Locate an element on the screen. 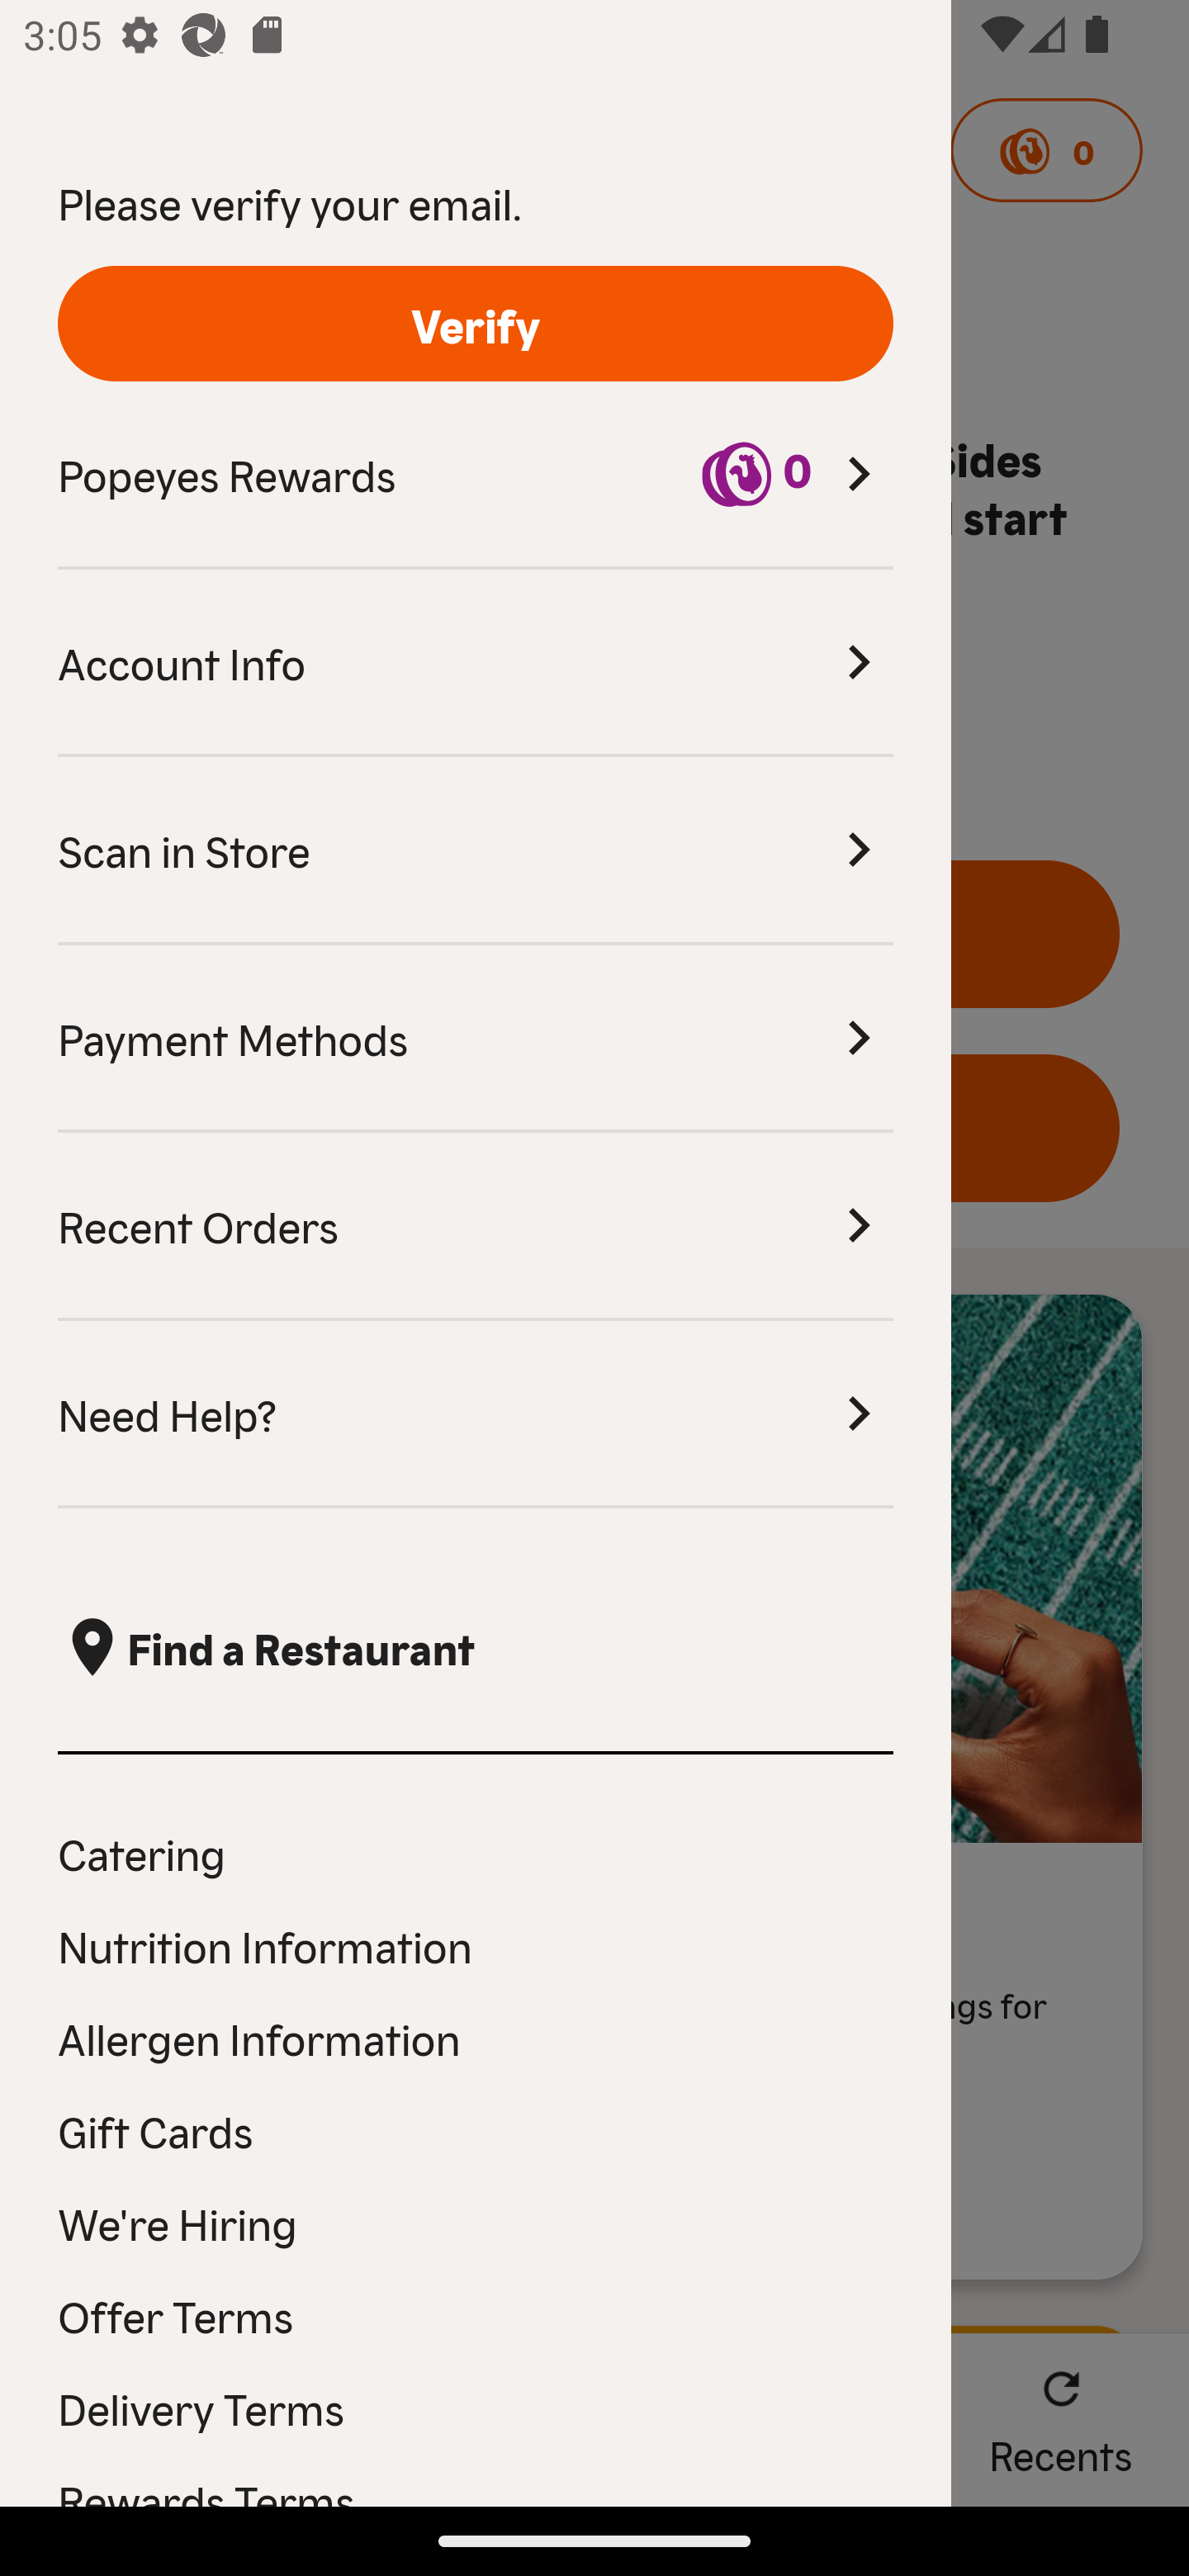 The width and height of the screenshot is (1189, 2576). Delivery Terms is located at coordinates (476, 2407).